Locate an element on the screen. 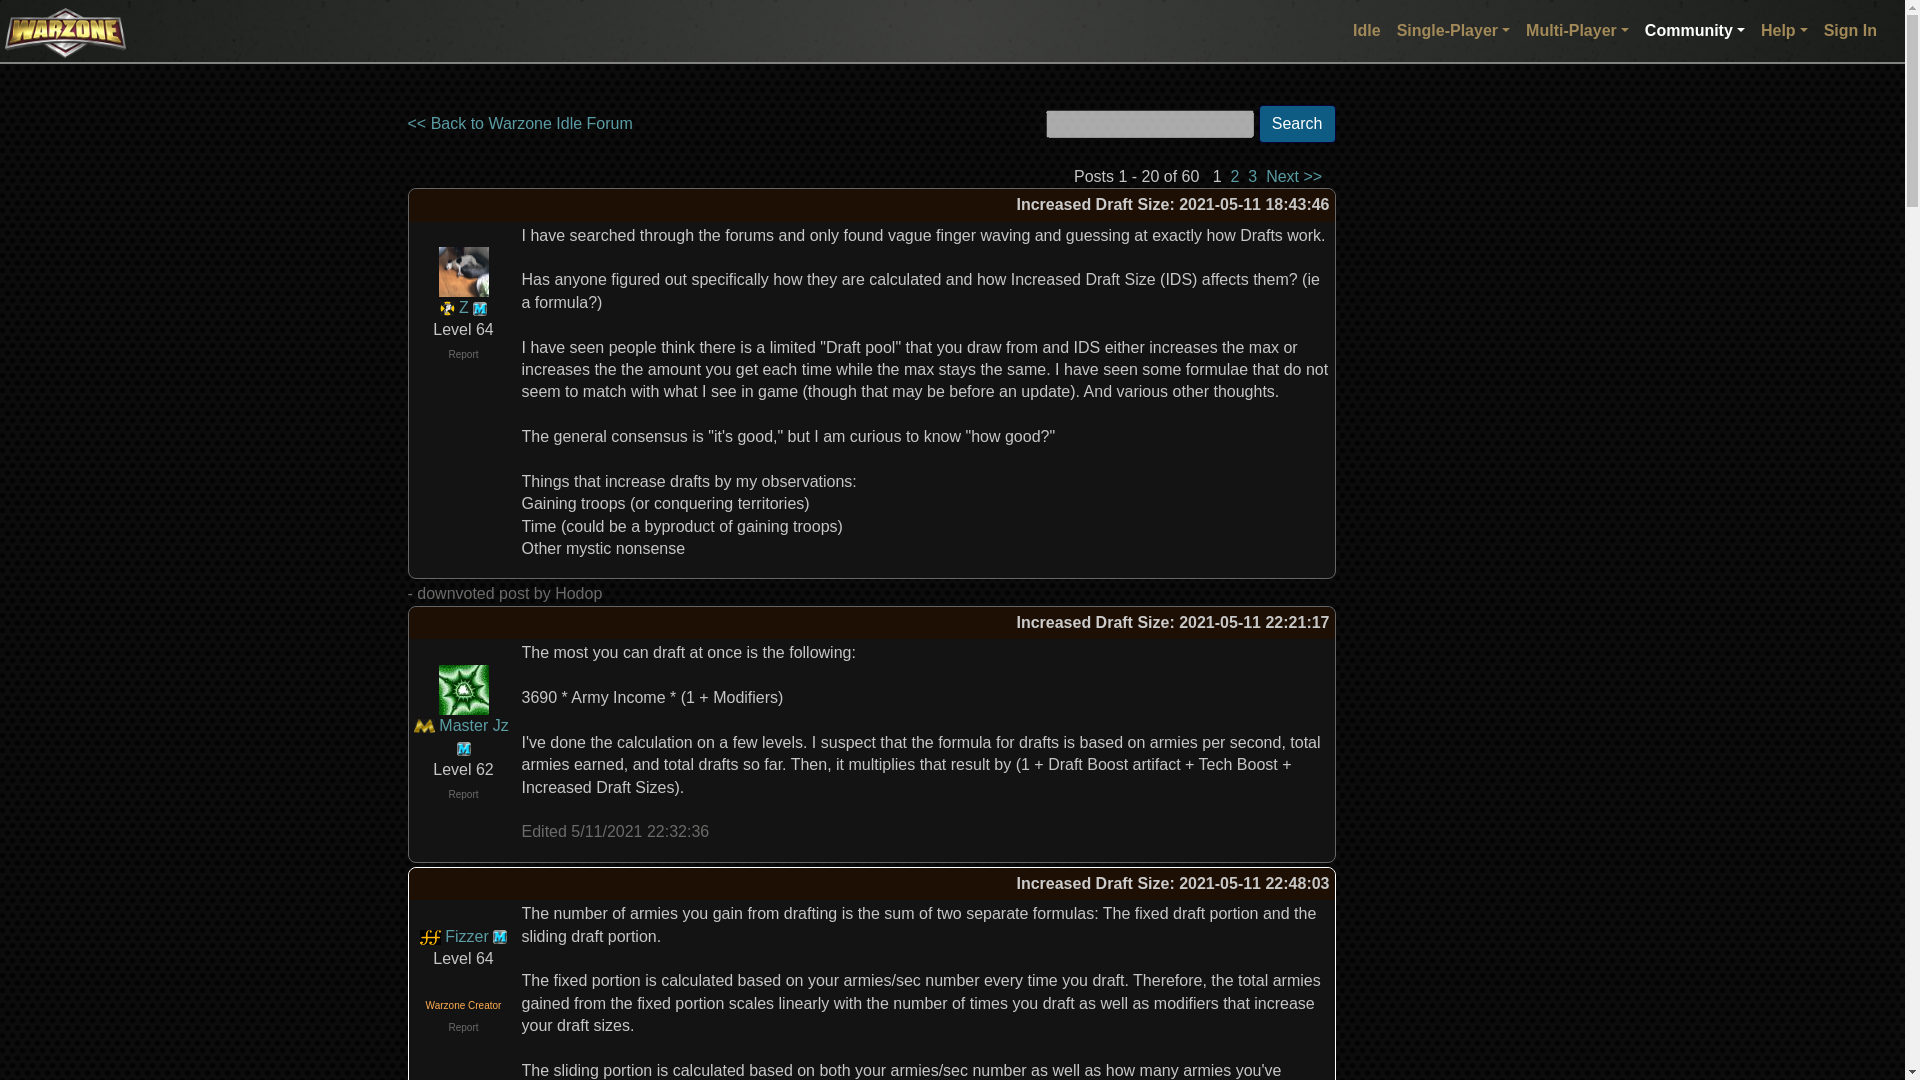 Image resolution: width=1920 pixels, height=1080 pixels. Multi-Player is located at coordinates (1578, 30).